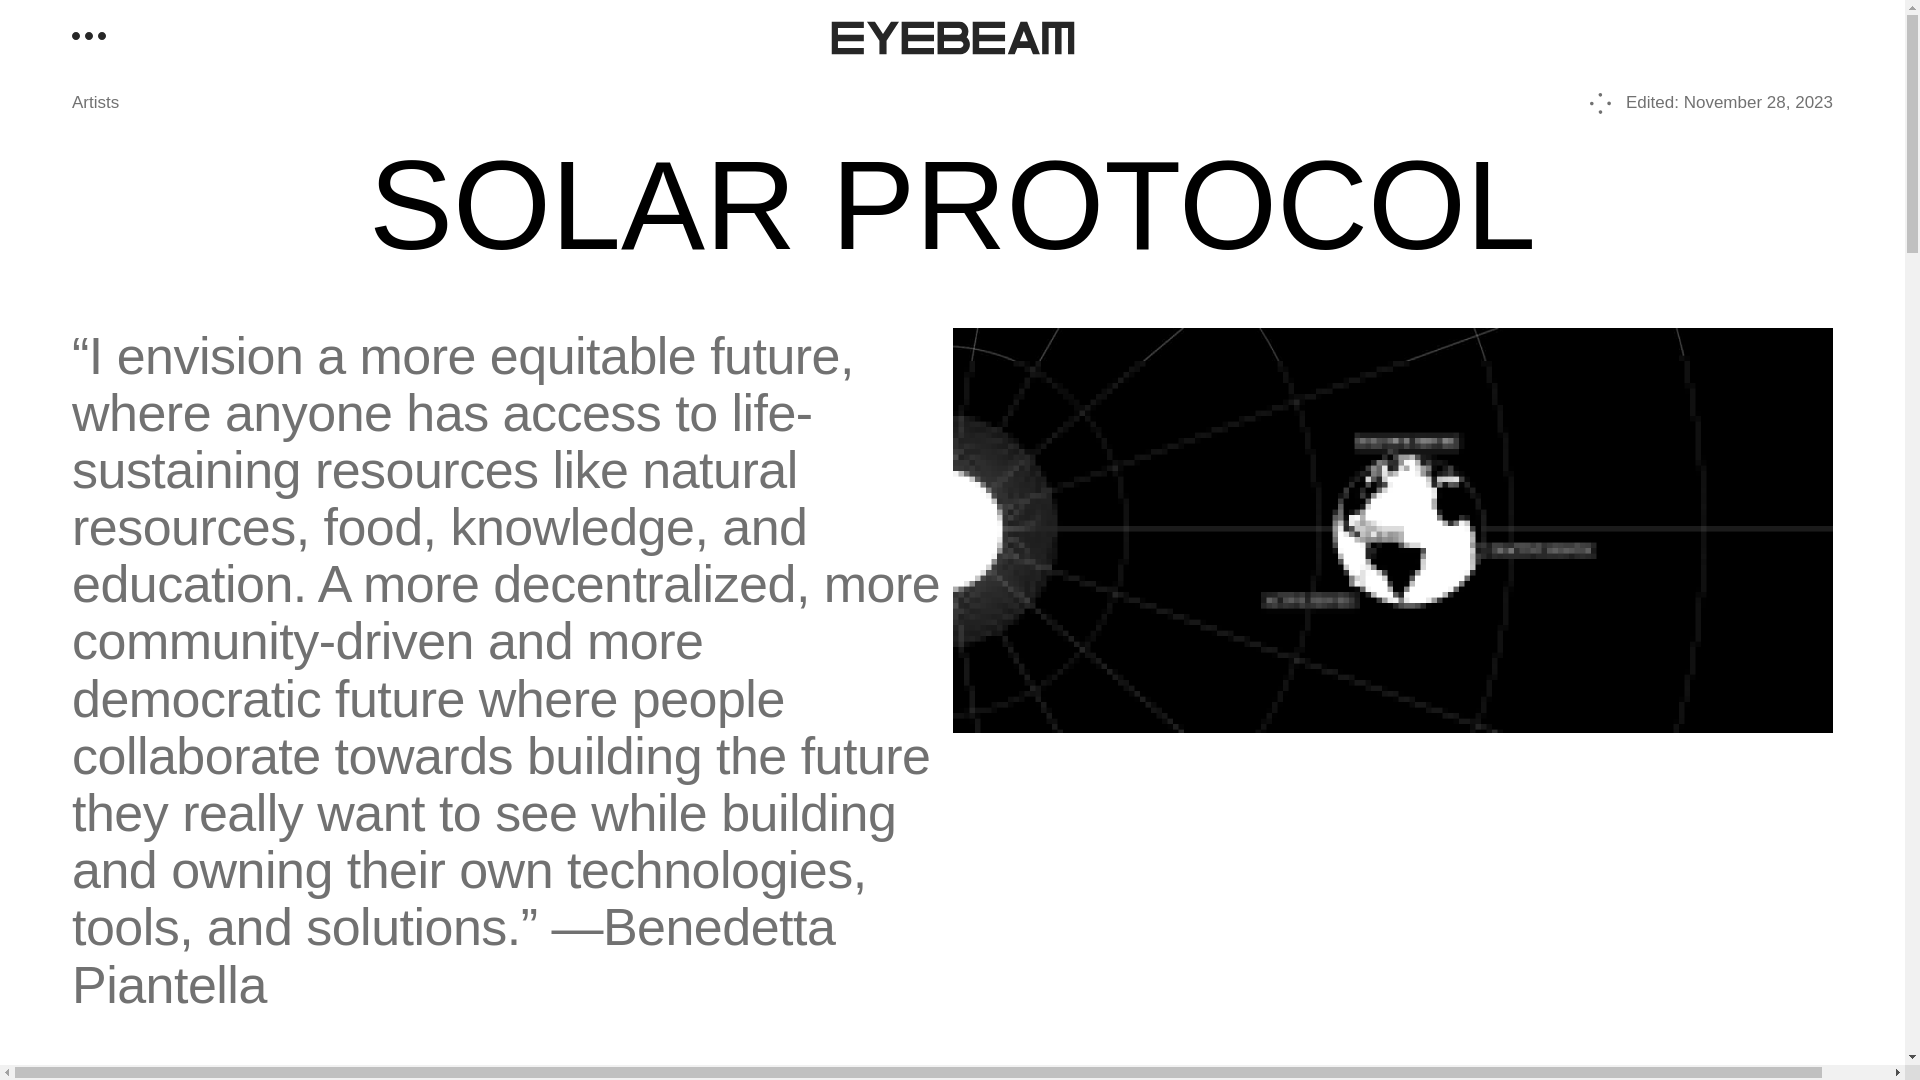 Image resolution: width=1920 pixels, height=1080 pixels. I want to click on Edited: November 28, 2023, so click(1711, 102).